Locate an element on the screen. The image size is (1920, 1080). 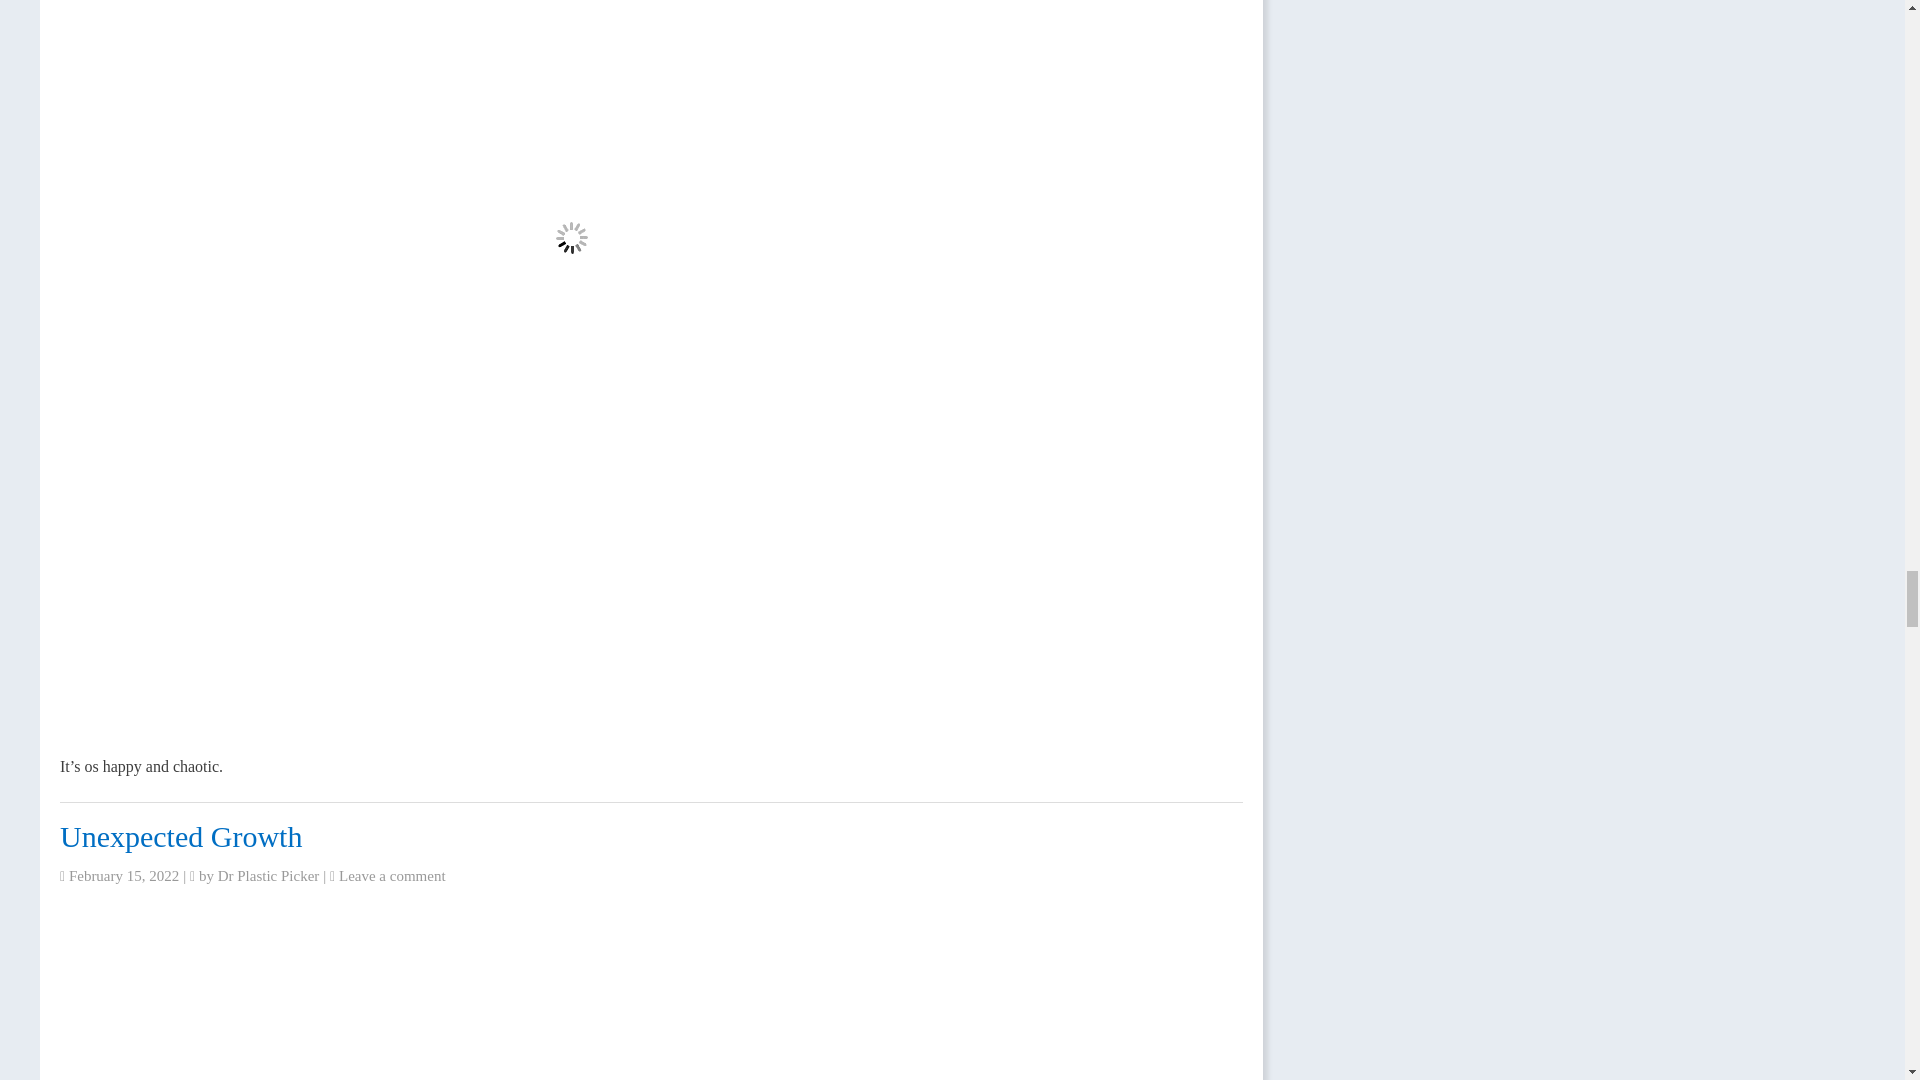
Unexpected Growth is located at coordinates (180, 836).